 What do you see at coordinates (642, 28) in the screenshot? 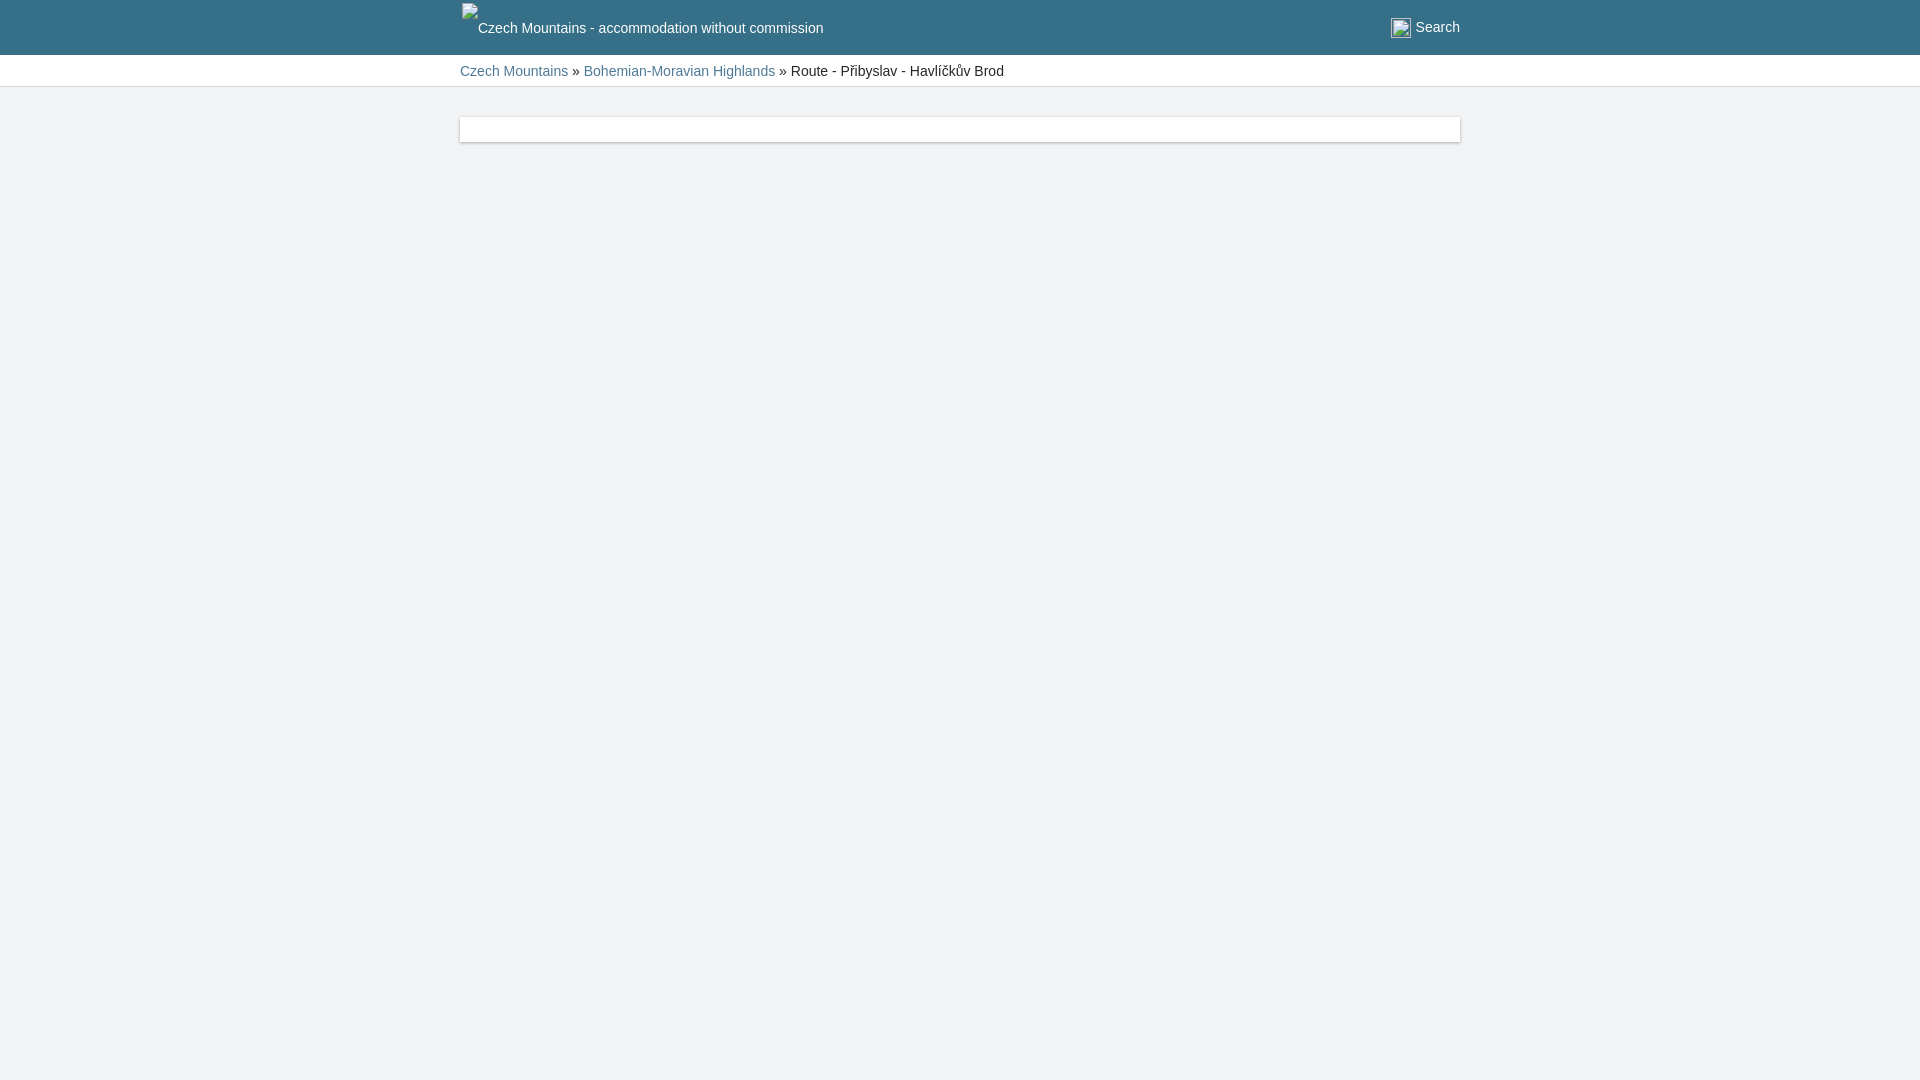
I see `Czech Mountains - accommodation without commission` at bounding box center [642, 28].